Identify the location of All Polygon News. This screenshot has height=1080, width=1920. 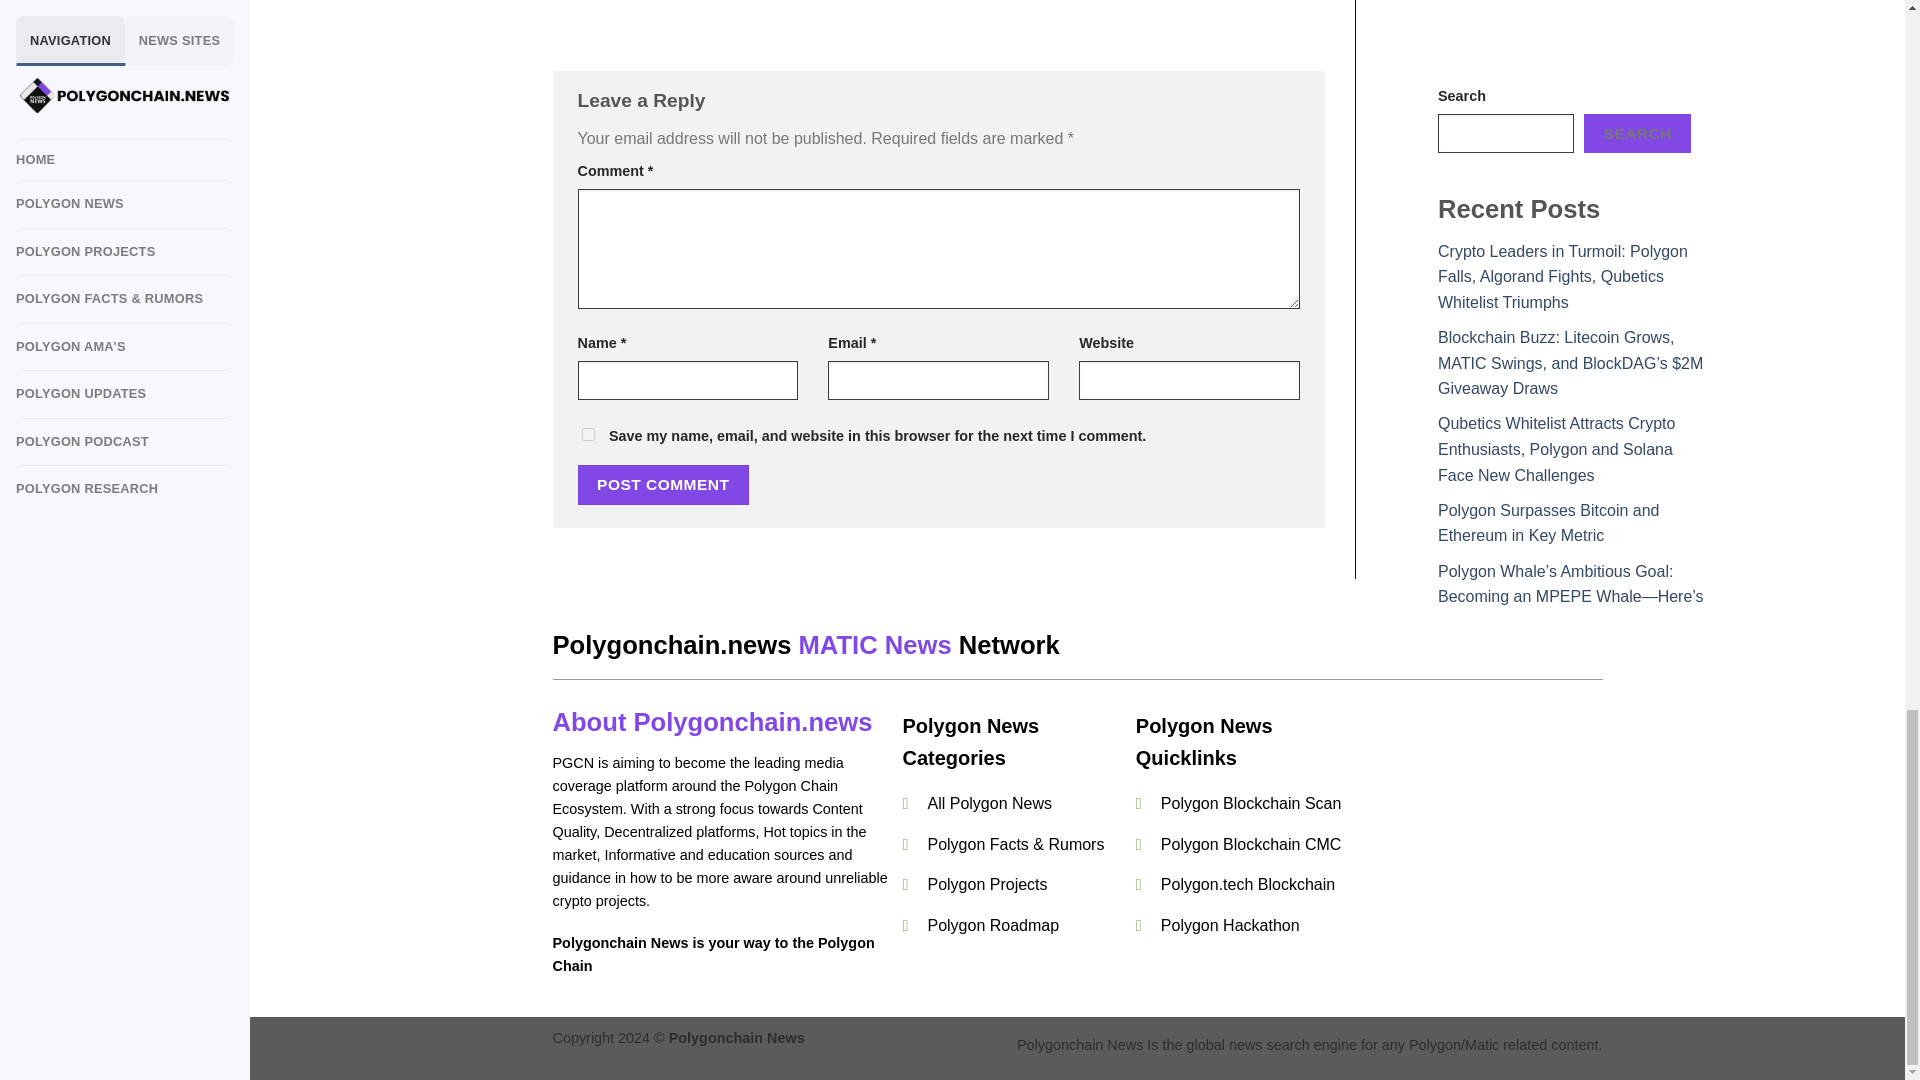
(990, 803).